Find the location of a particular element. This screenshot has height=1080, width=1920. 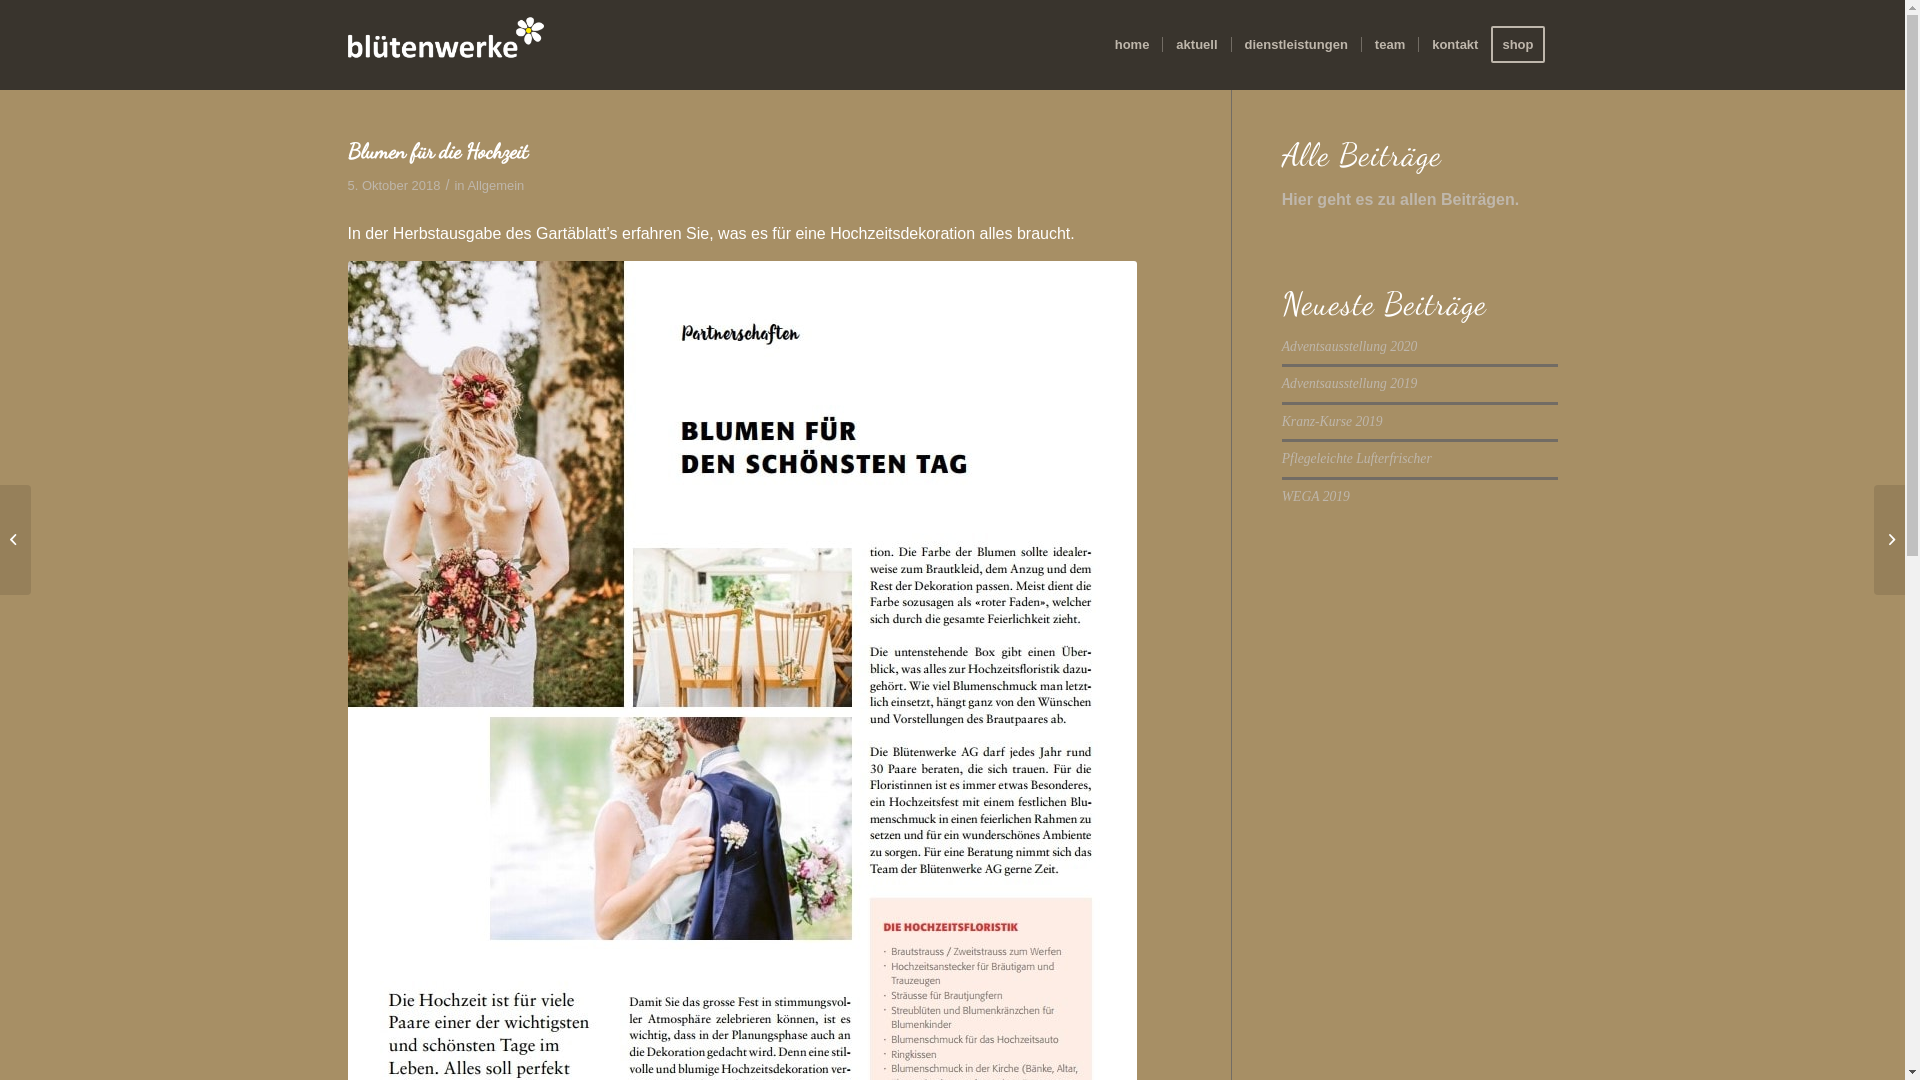

logo-internet-weiss is located at coordinates (446, 45).